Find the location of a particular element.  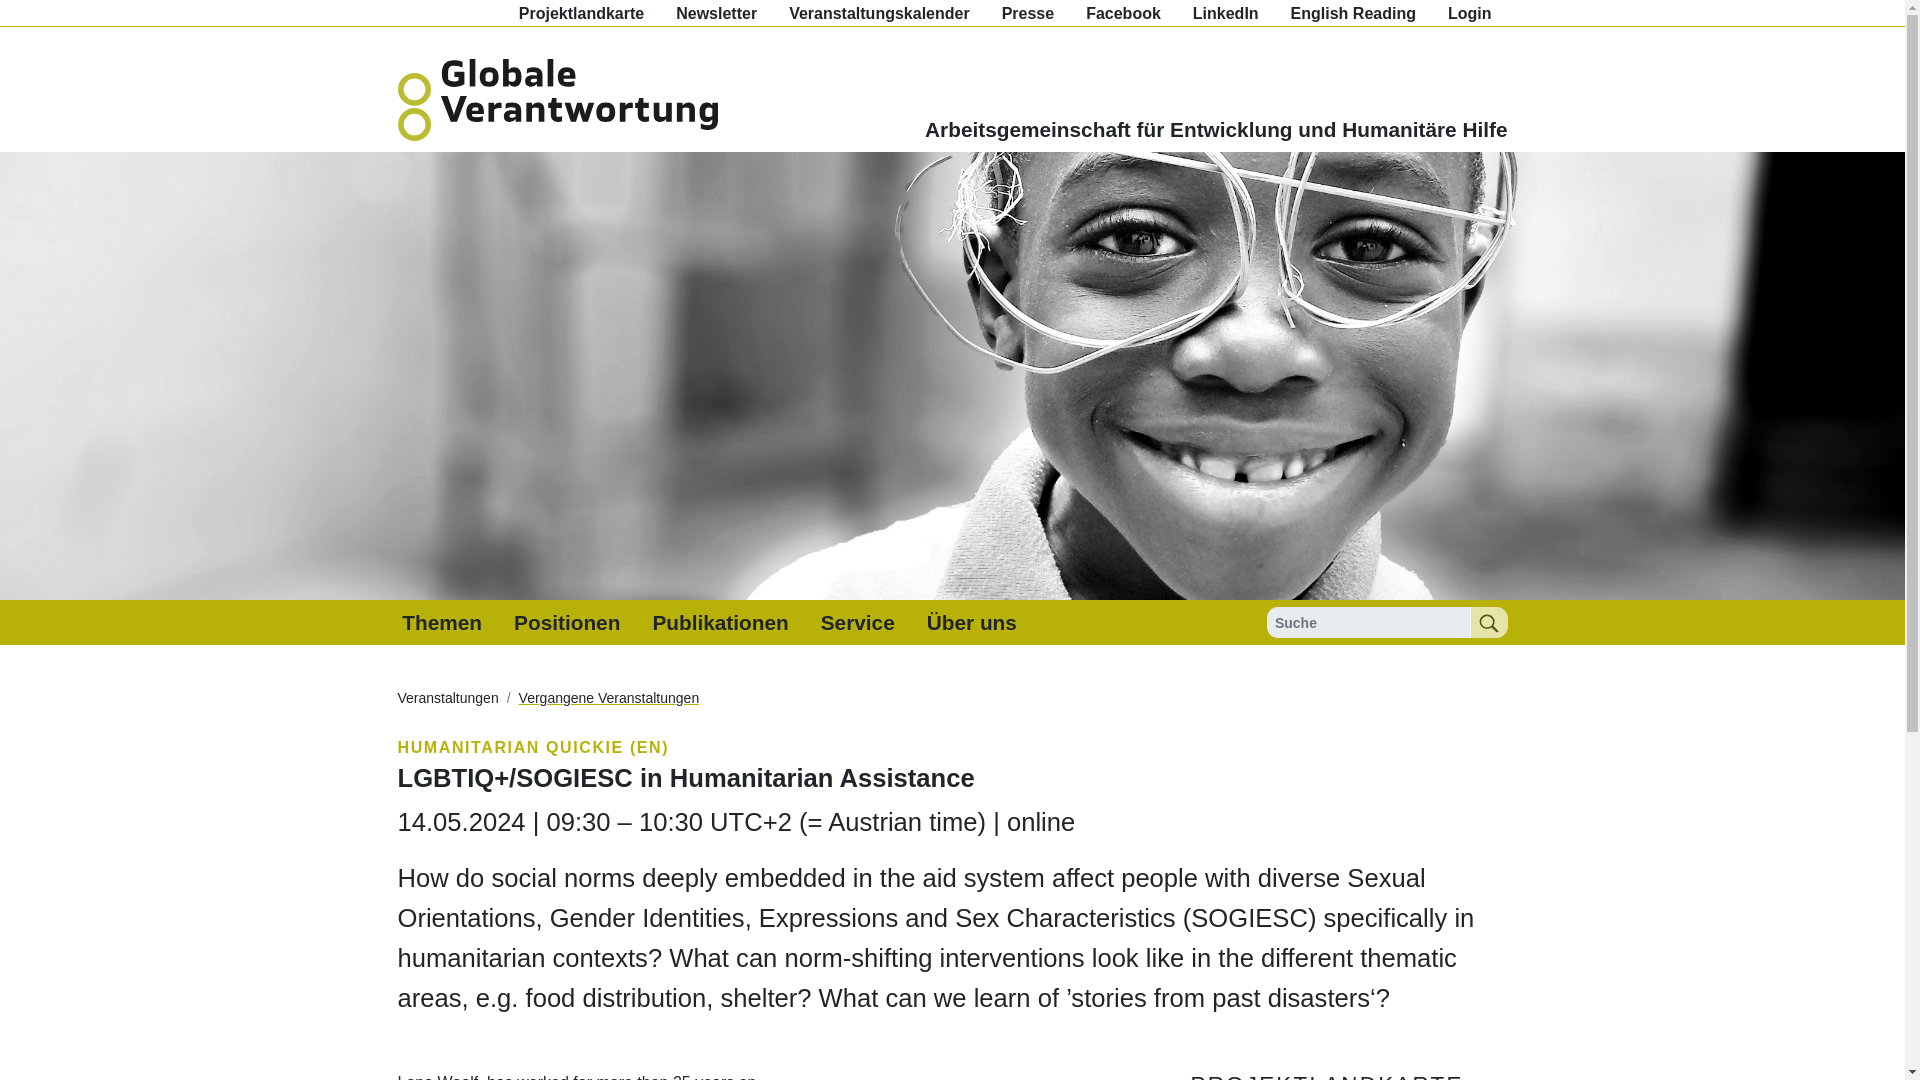

Projektlandkarte is located at coordinates (582, 12).